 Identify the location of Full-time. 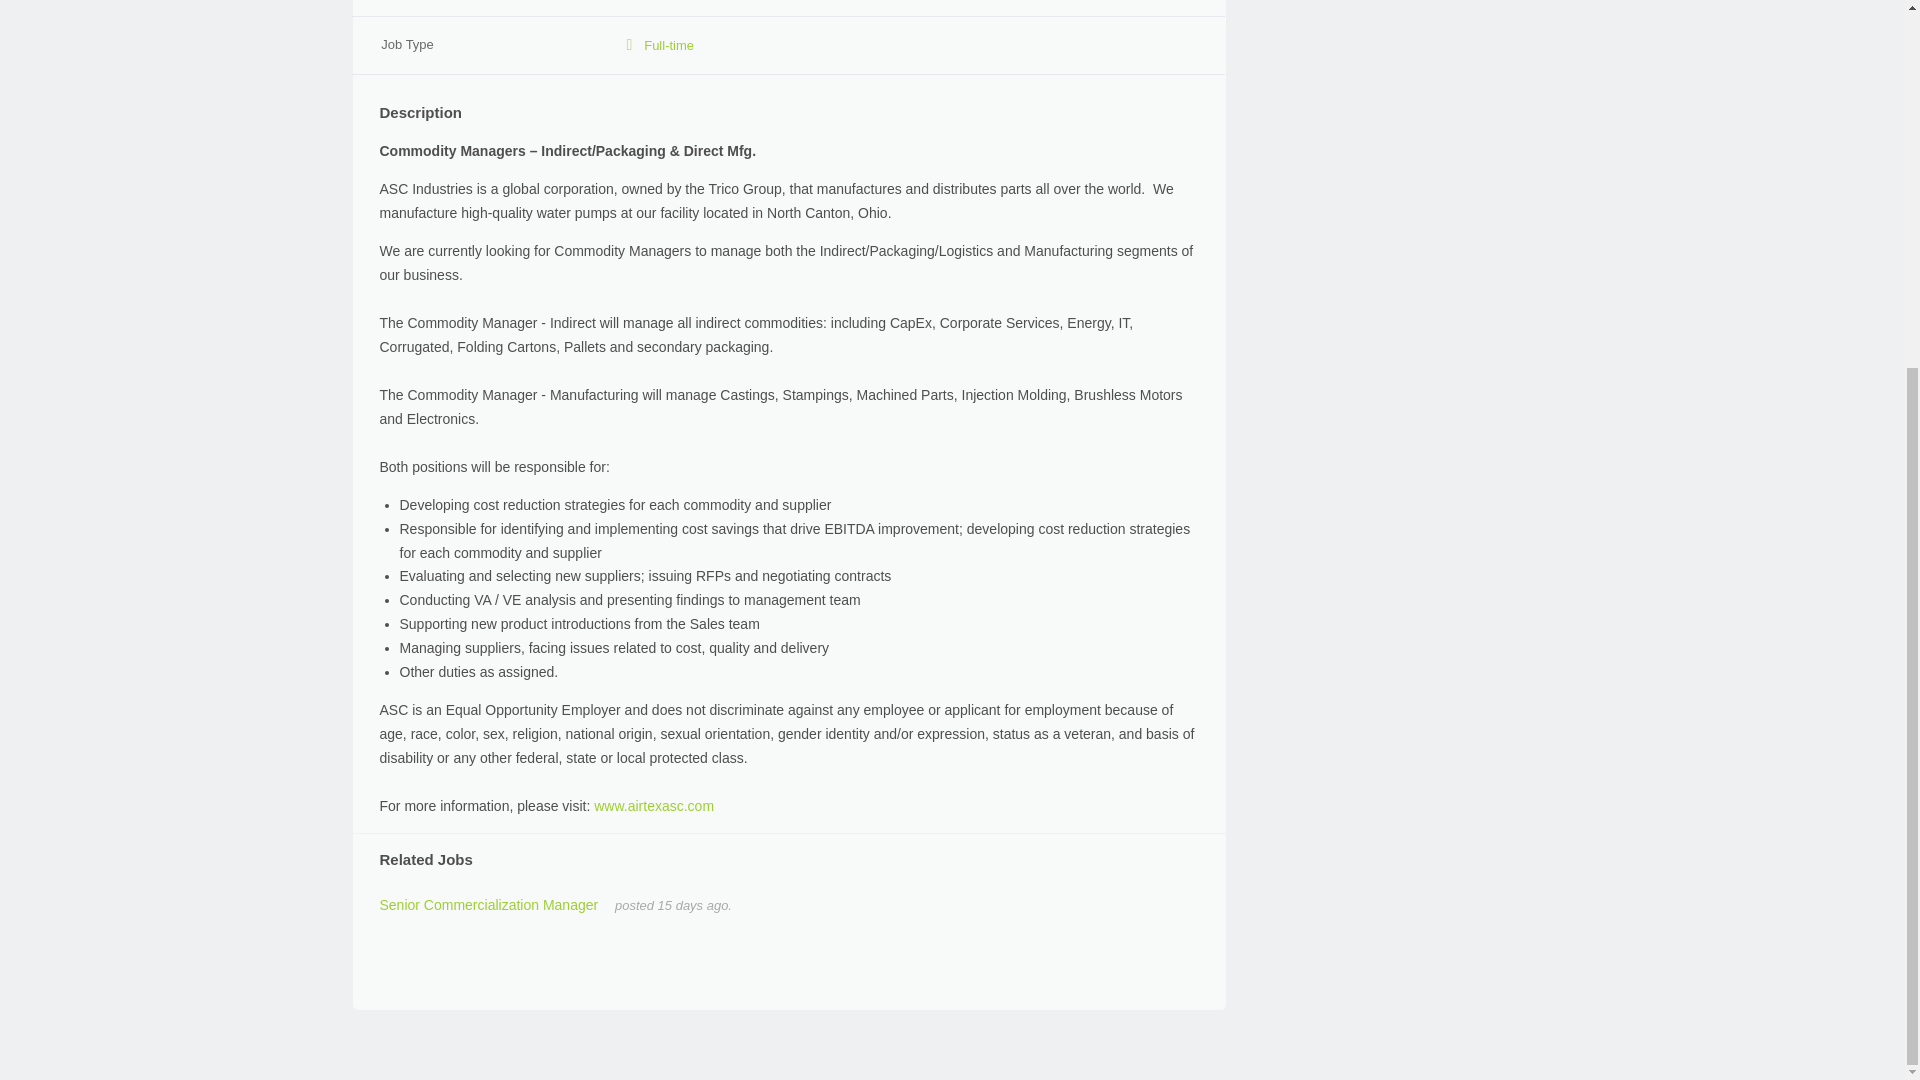
(668, 44).